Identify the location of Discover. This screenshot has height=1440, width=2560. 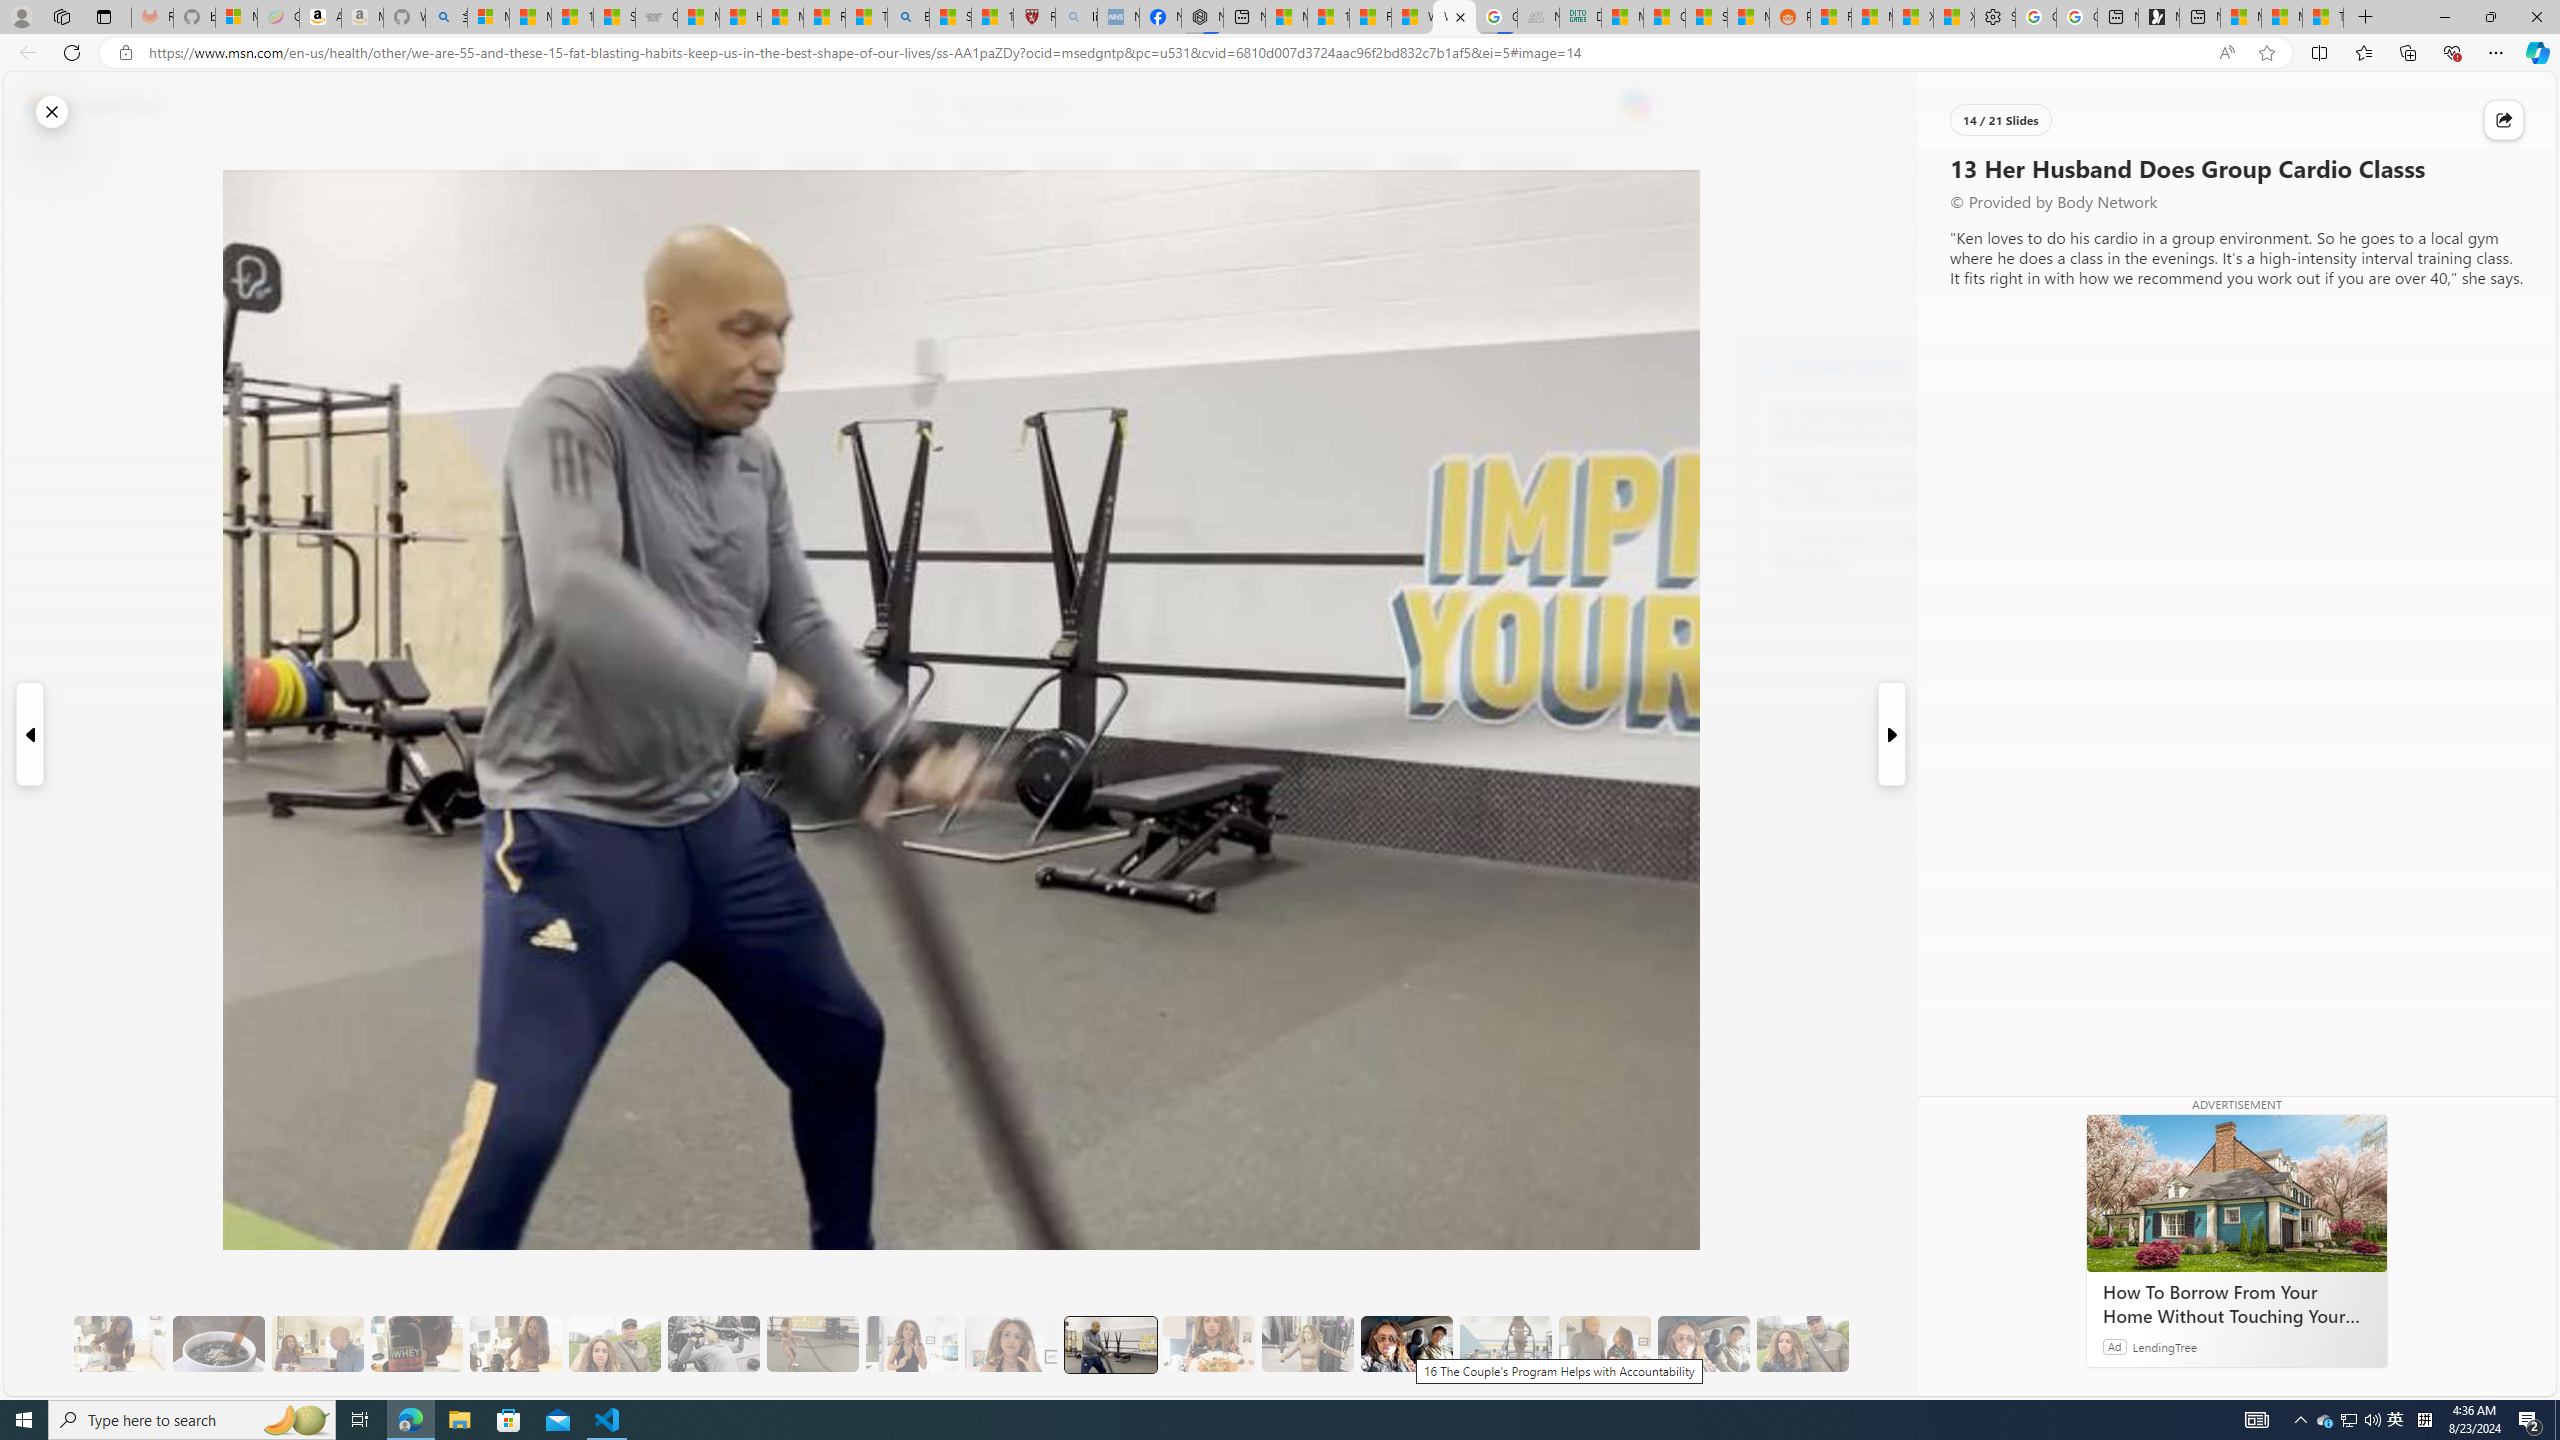
(576, 163).